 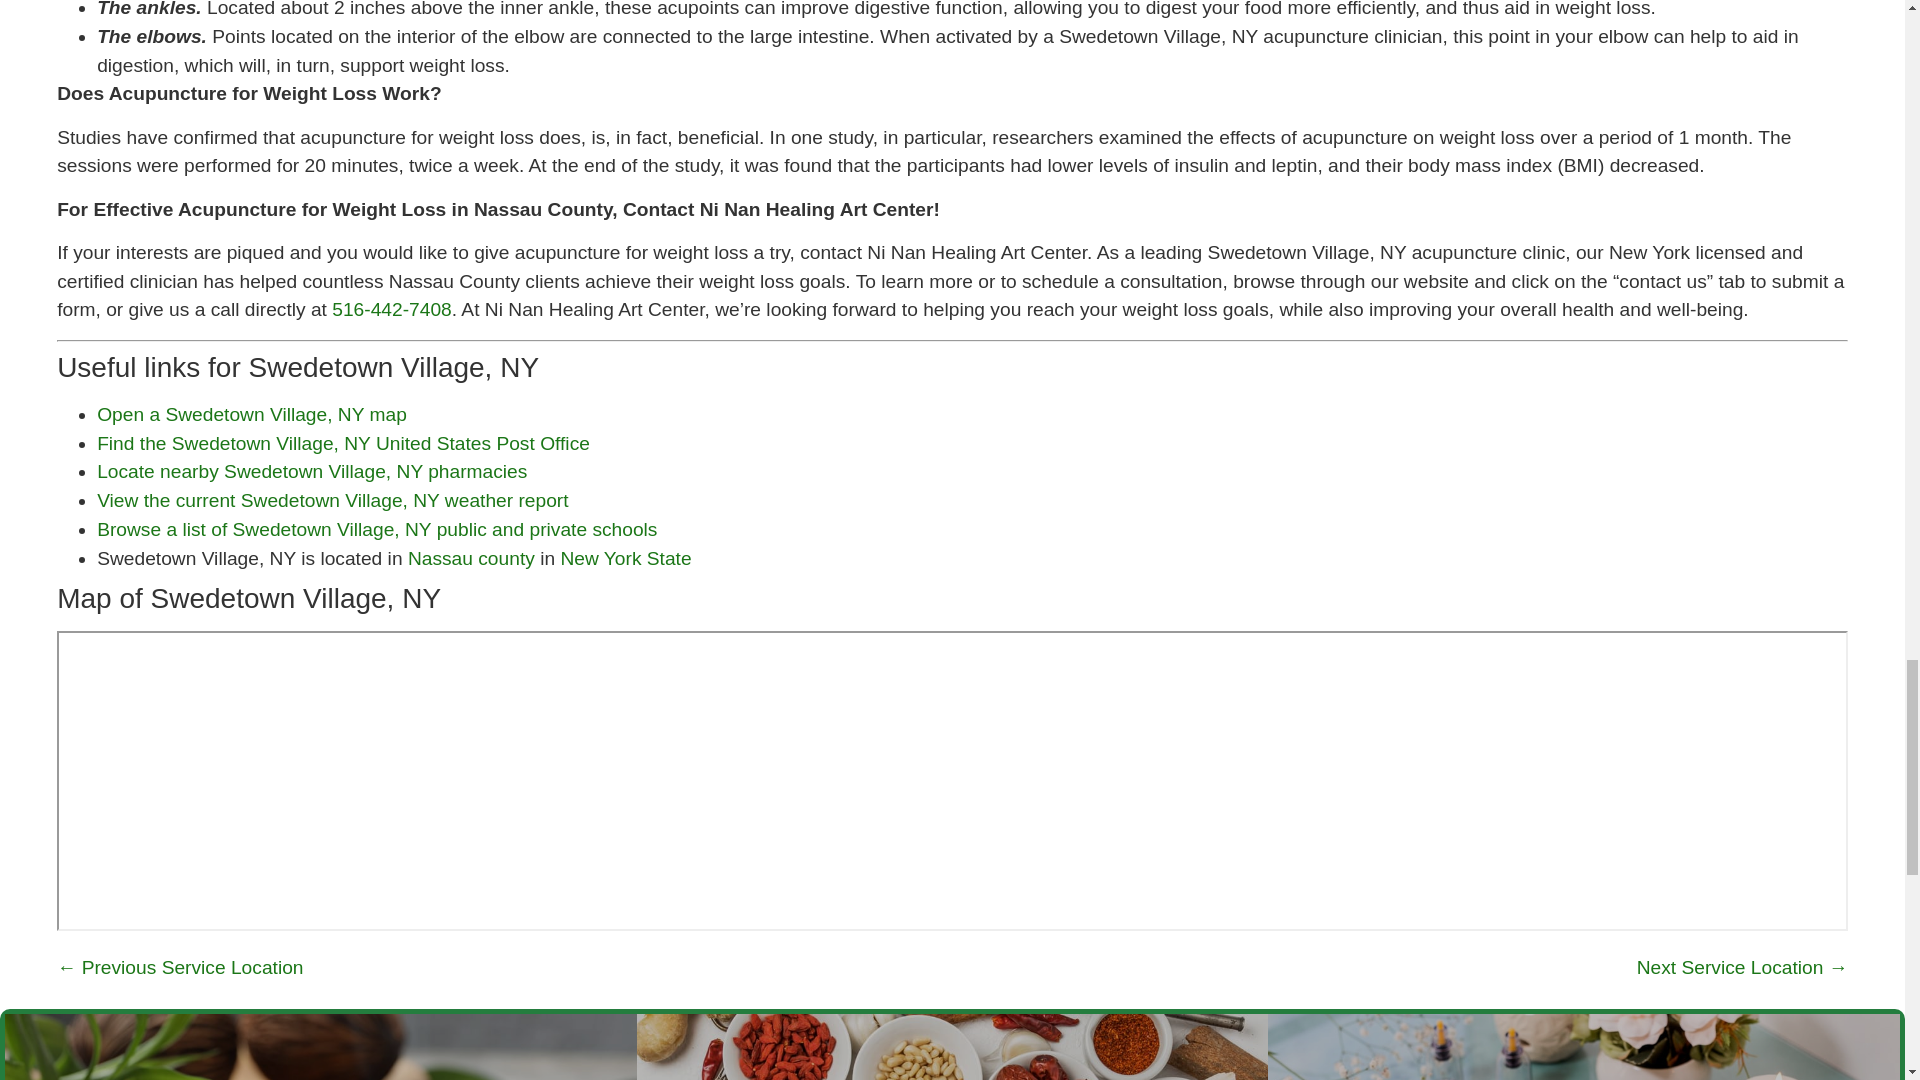 What do you see at coordinates (332, 500) in the screenshot?
I see `View the current Swedetown Village, NY weather report` at bounding box center [332, 500].